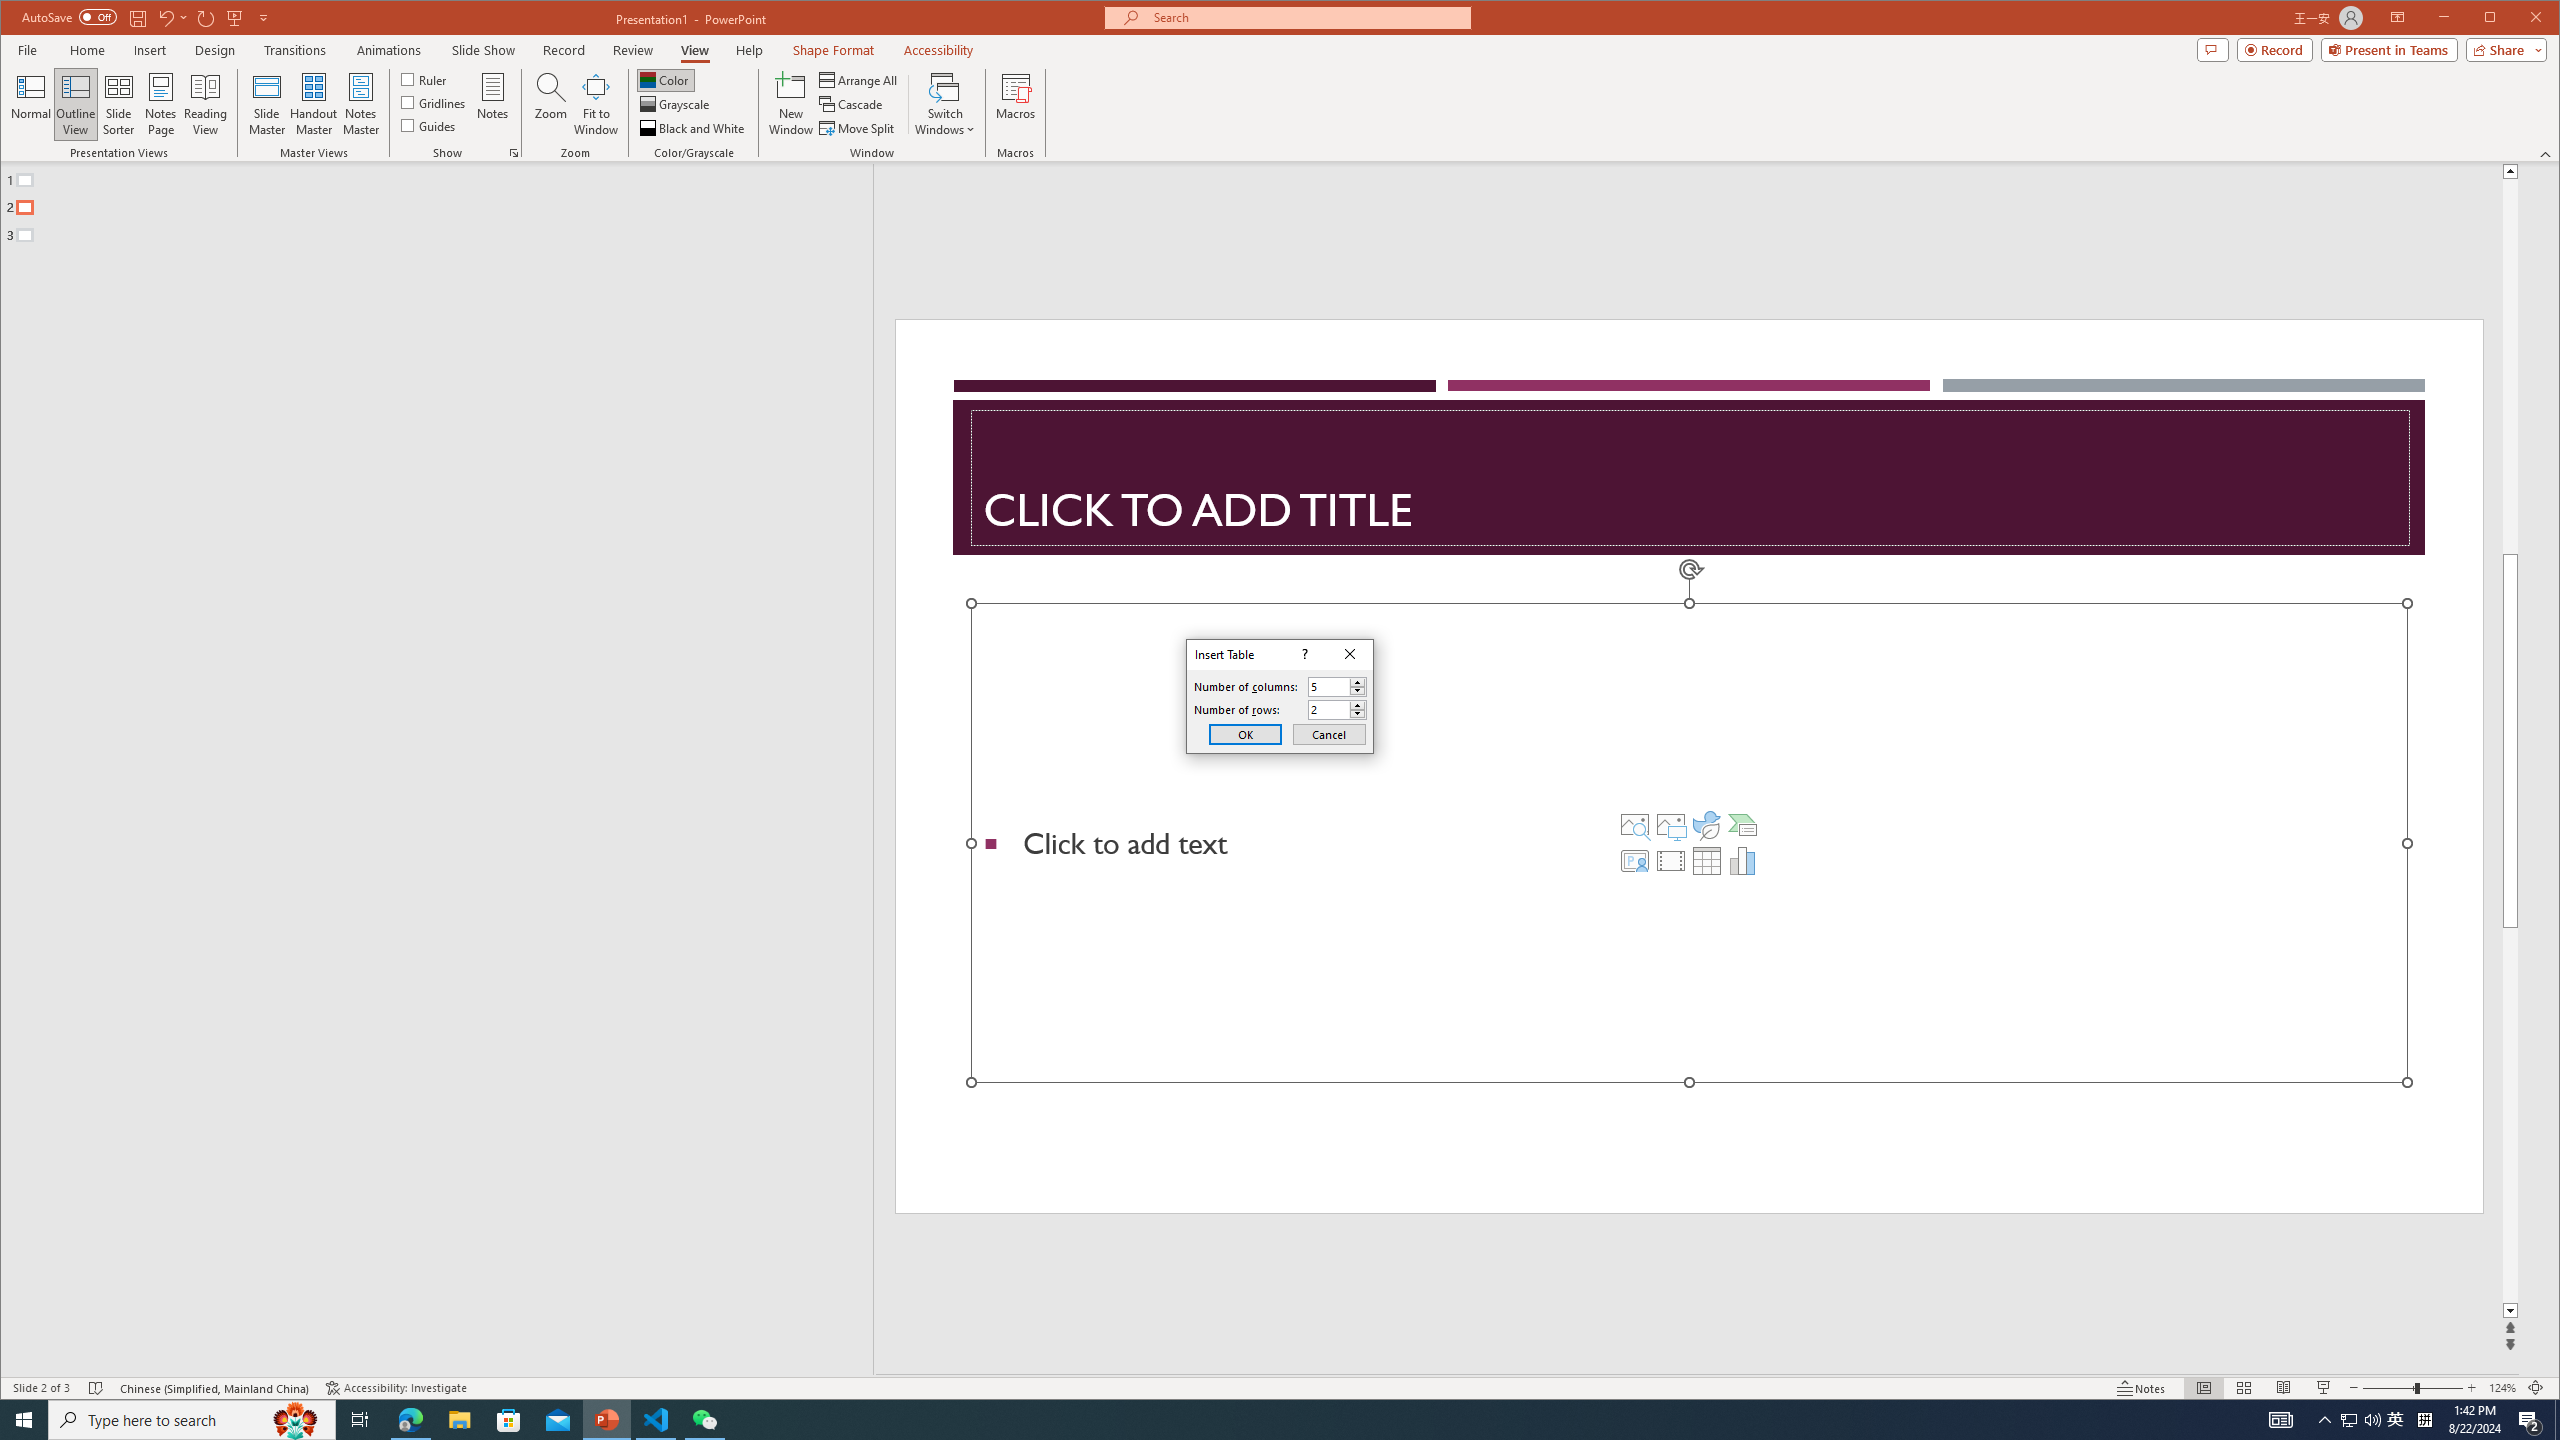  I want to click on Title TextBox, so click(1689, 478).